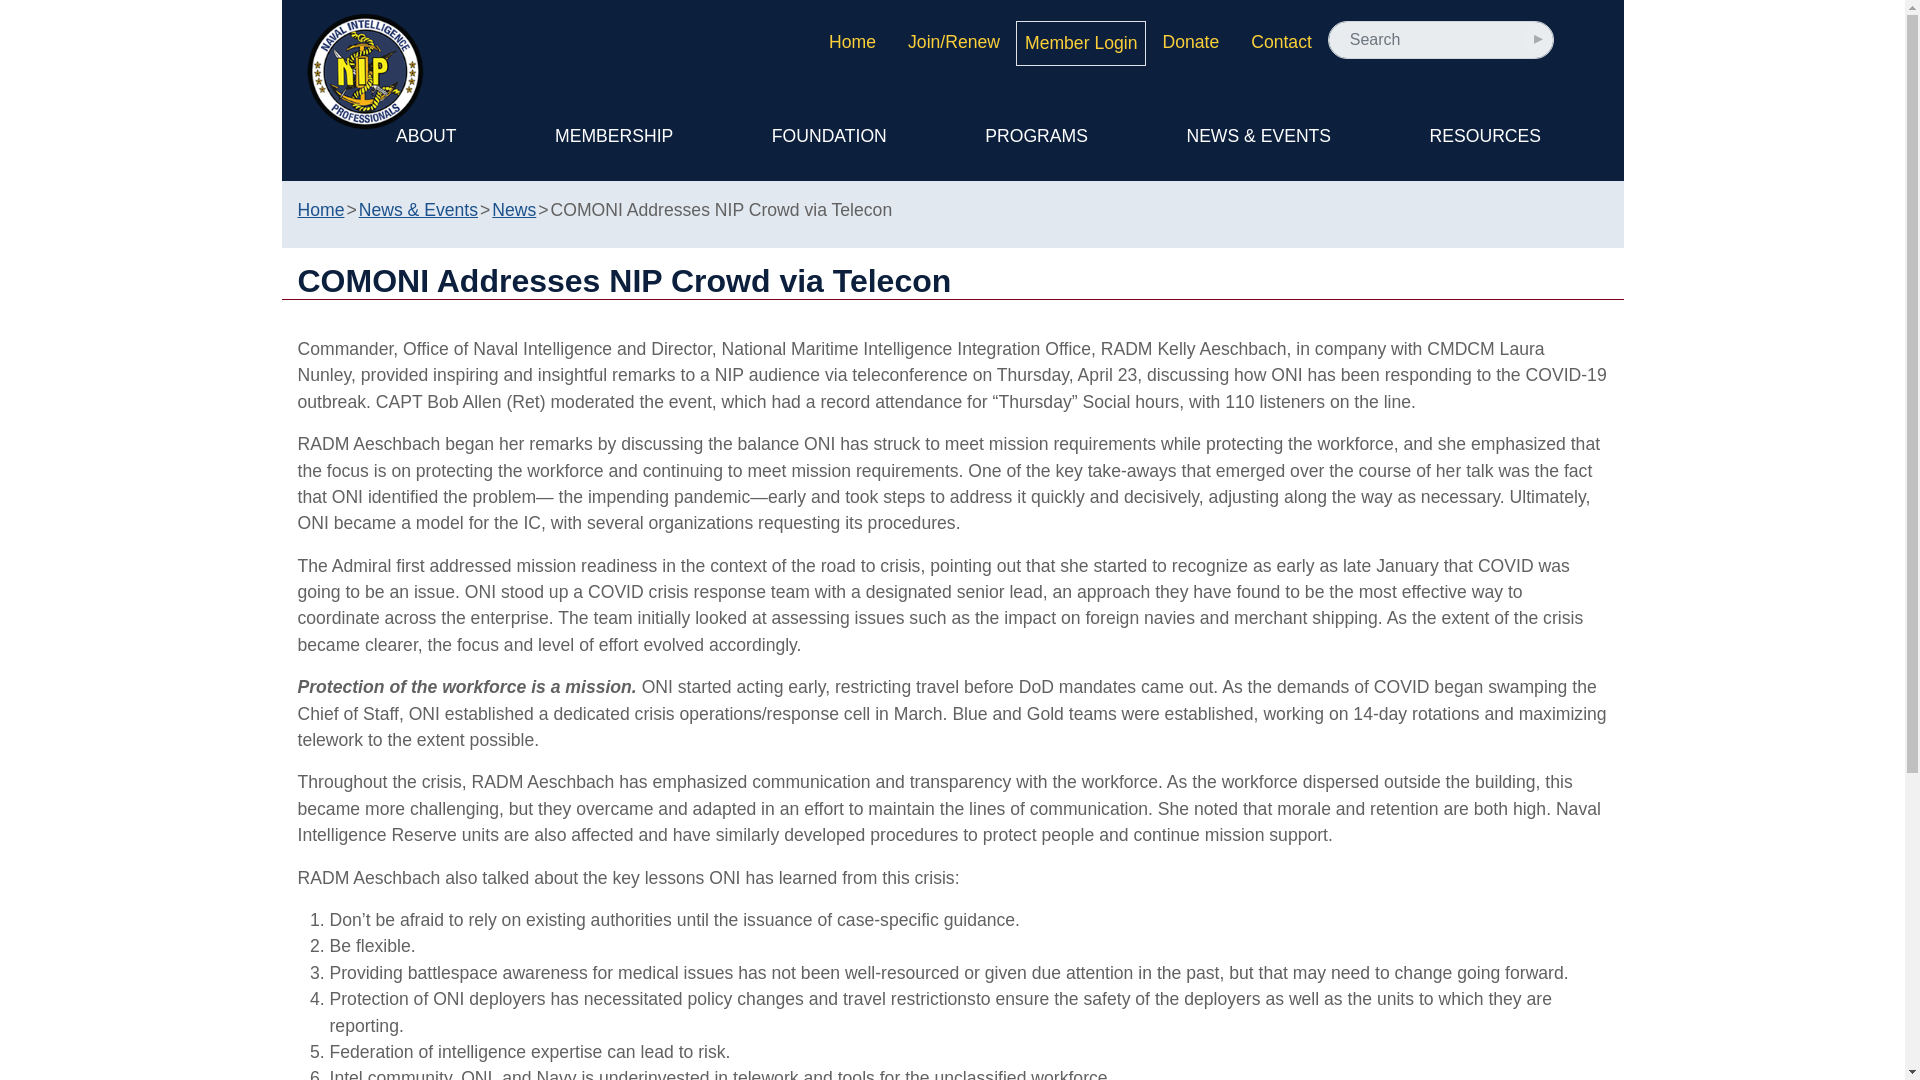 This screenshot has height=1080, width=1920. I want to click on ABOUT, so click(426, 135).